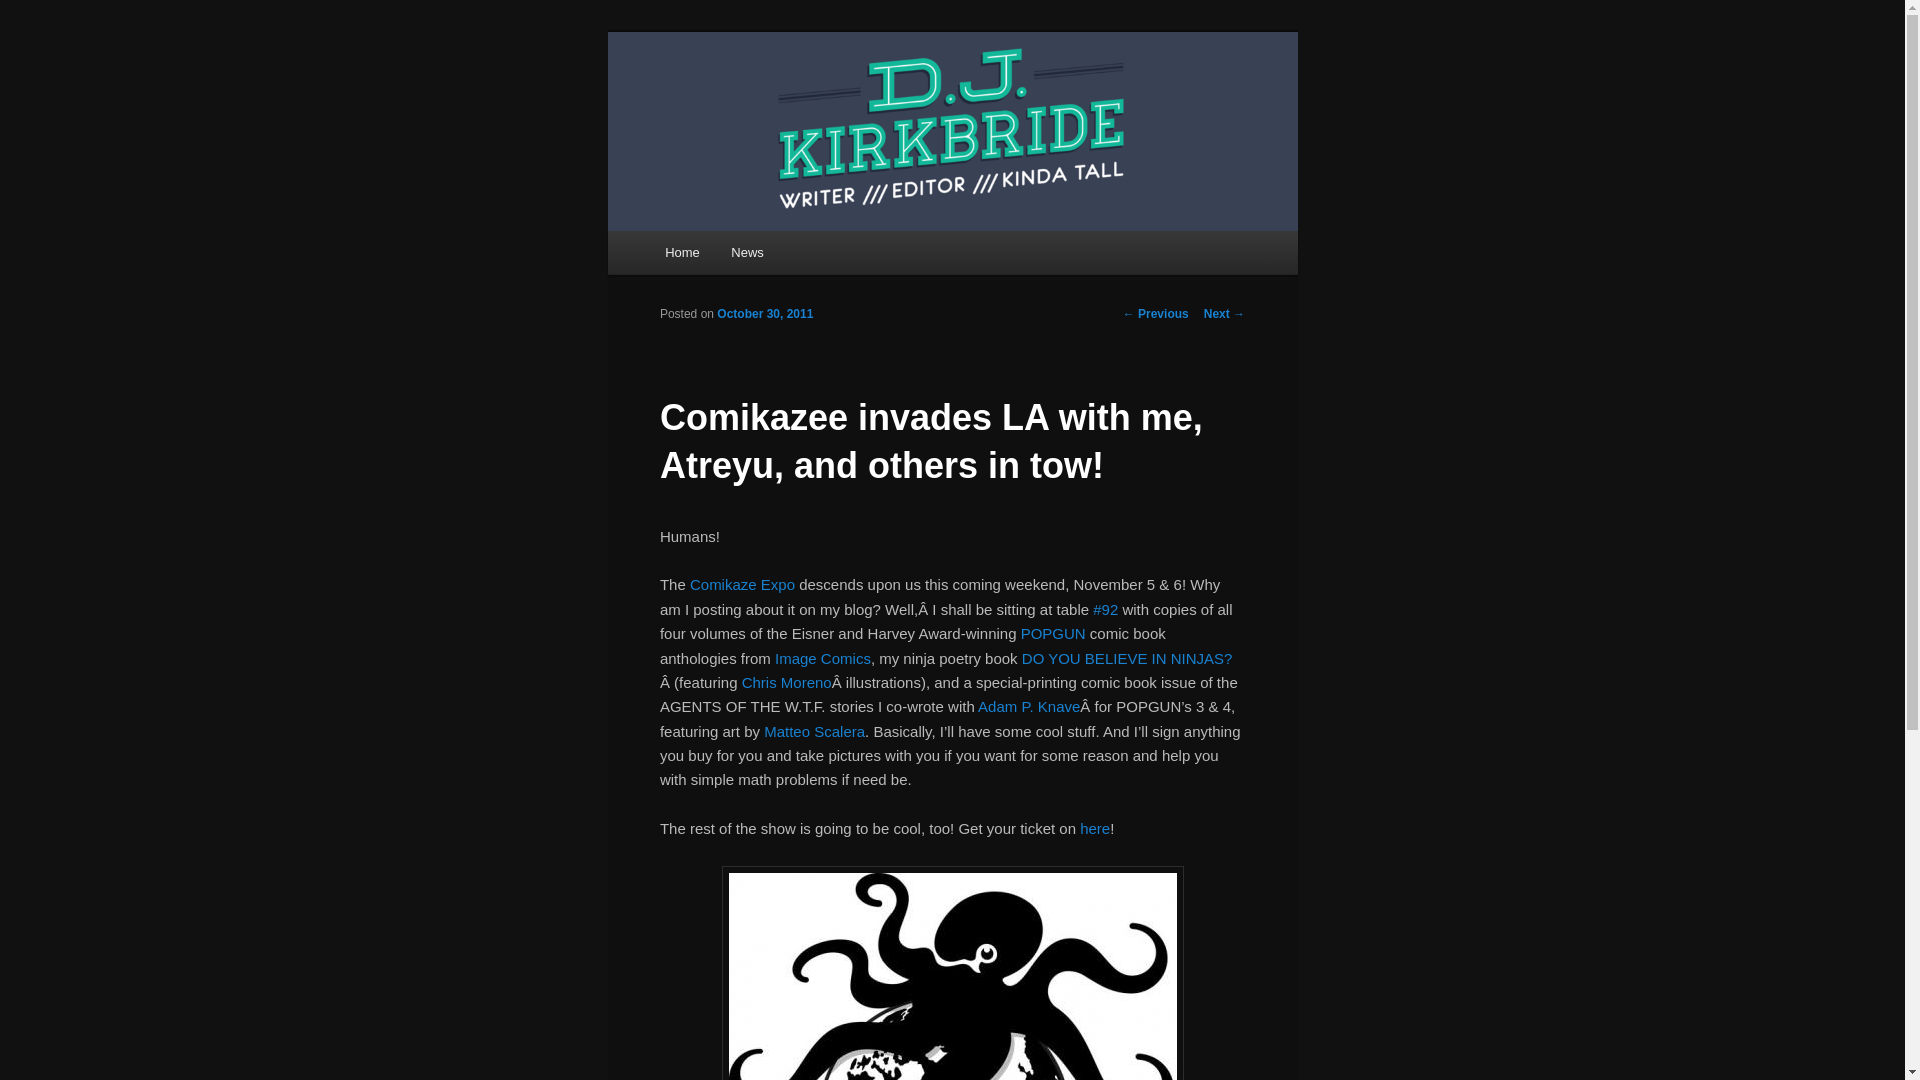 Image resolution: width=1920 pixels, height=1080 pixels. Describe the element at coordinates (814, 730) in the screenshot. I see `Matteo Scalera` at that location.